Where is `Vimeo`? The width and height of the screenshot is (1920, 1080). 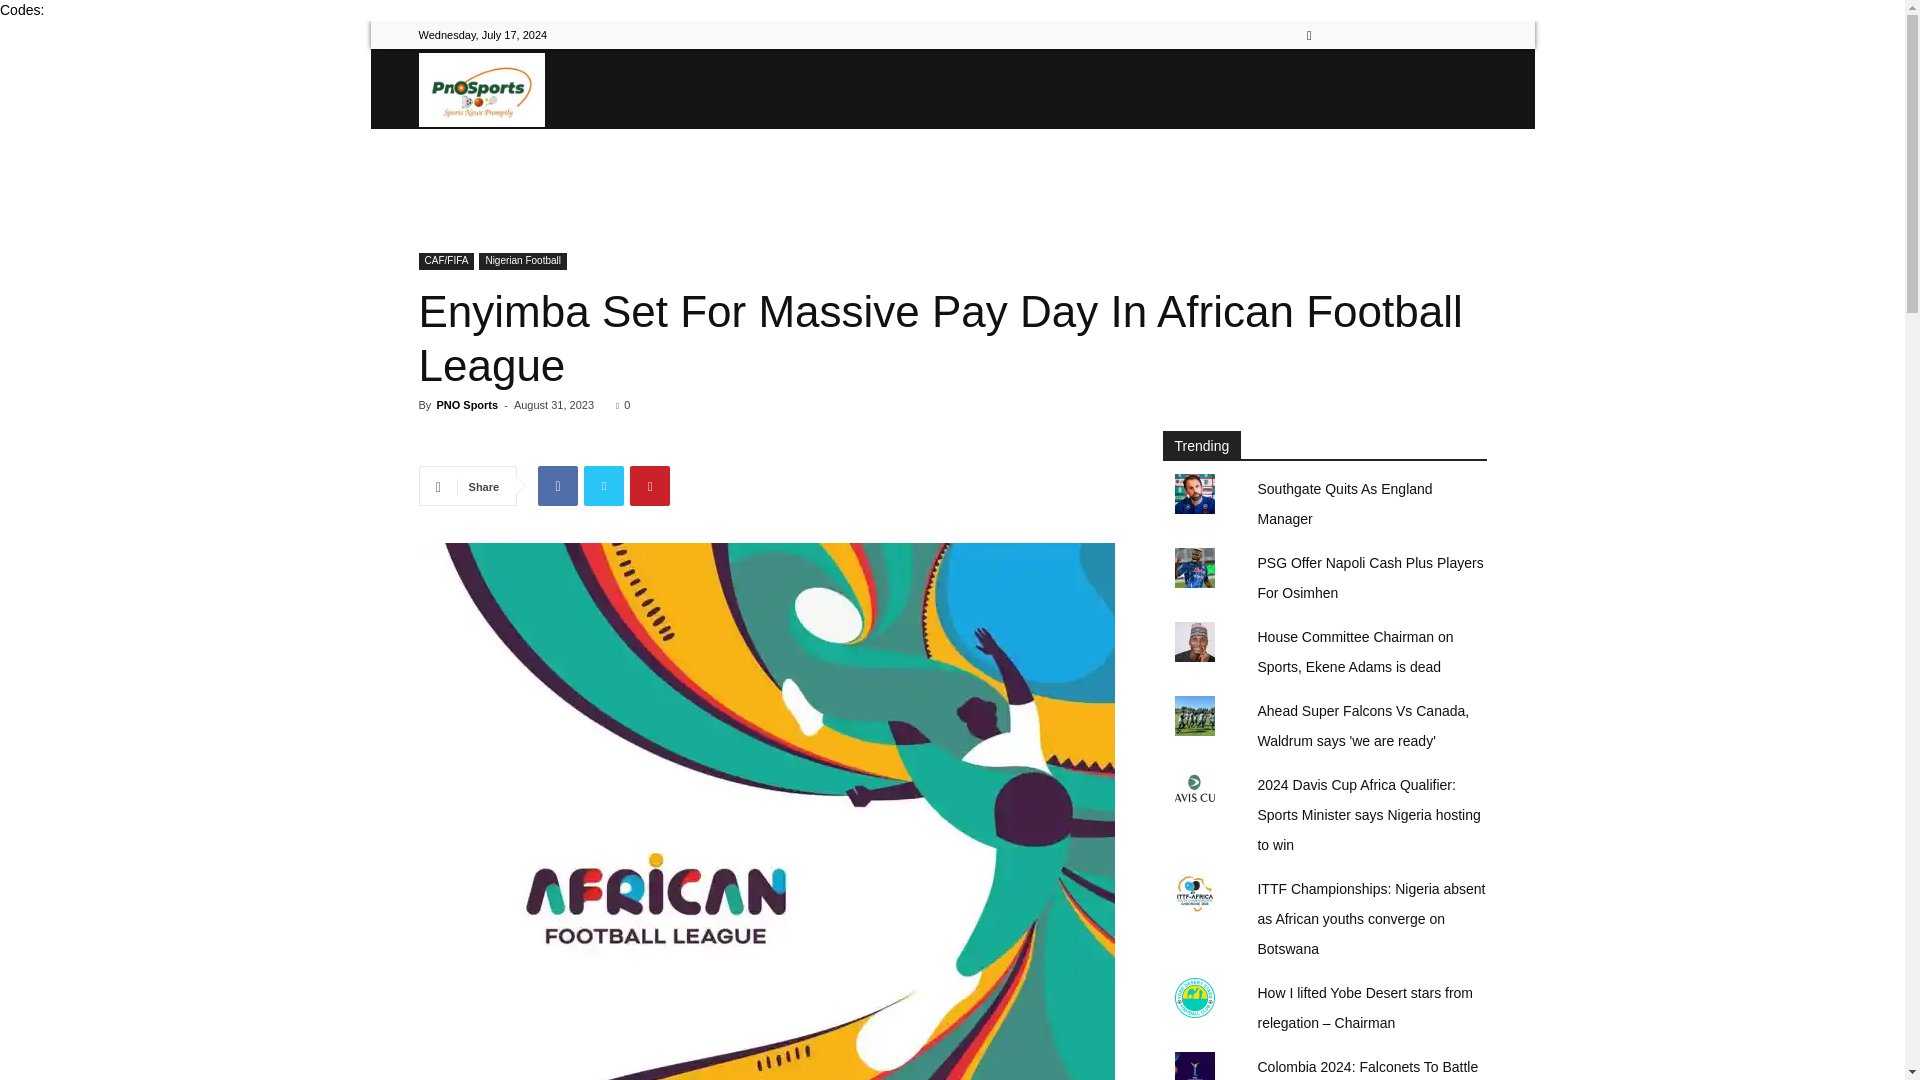
Vimeo is located at coordinates (1405, 34).